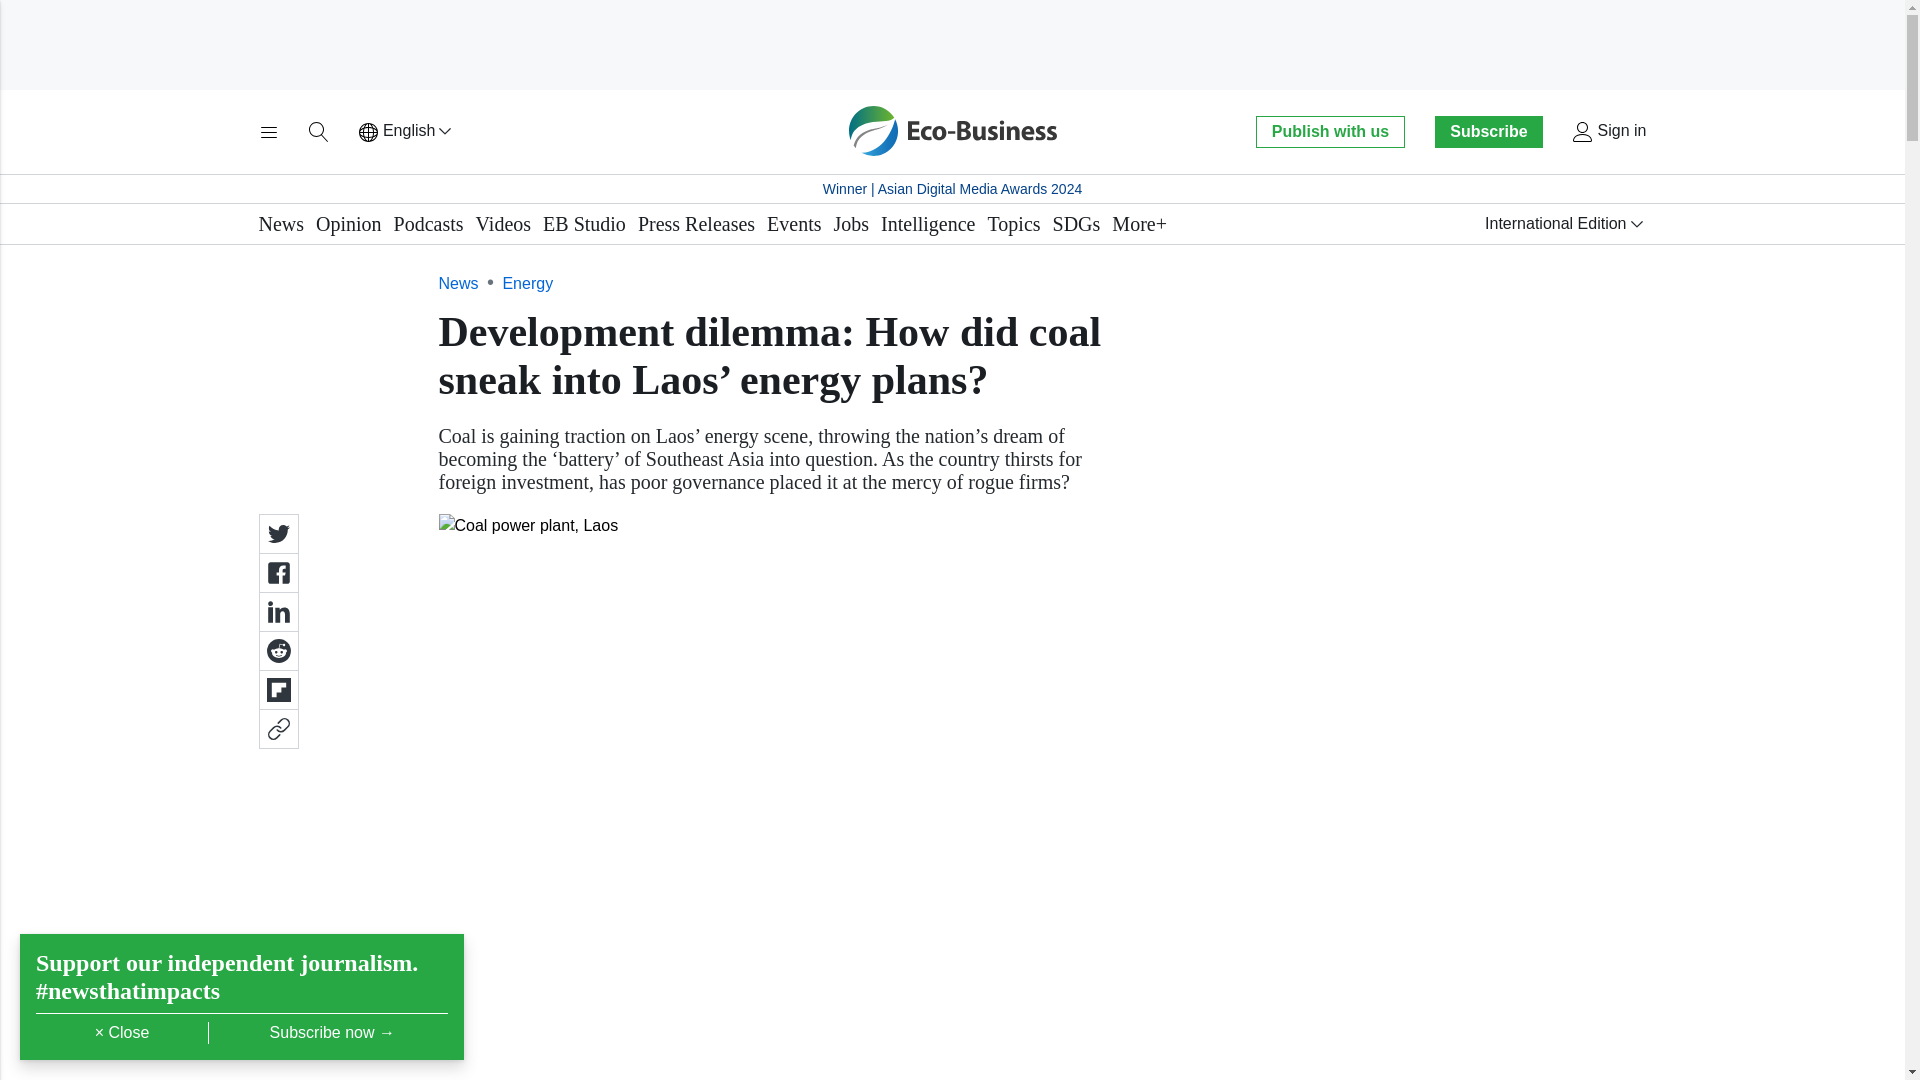 This screenshot has height=1080, width=1920. What do you see at coordinates (277, 611) in the screenshot?
I see `Share on LinkedIn` at bounding box center [277, 611].